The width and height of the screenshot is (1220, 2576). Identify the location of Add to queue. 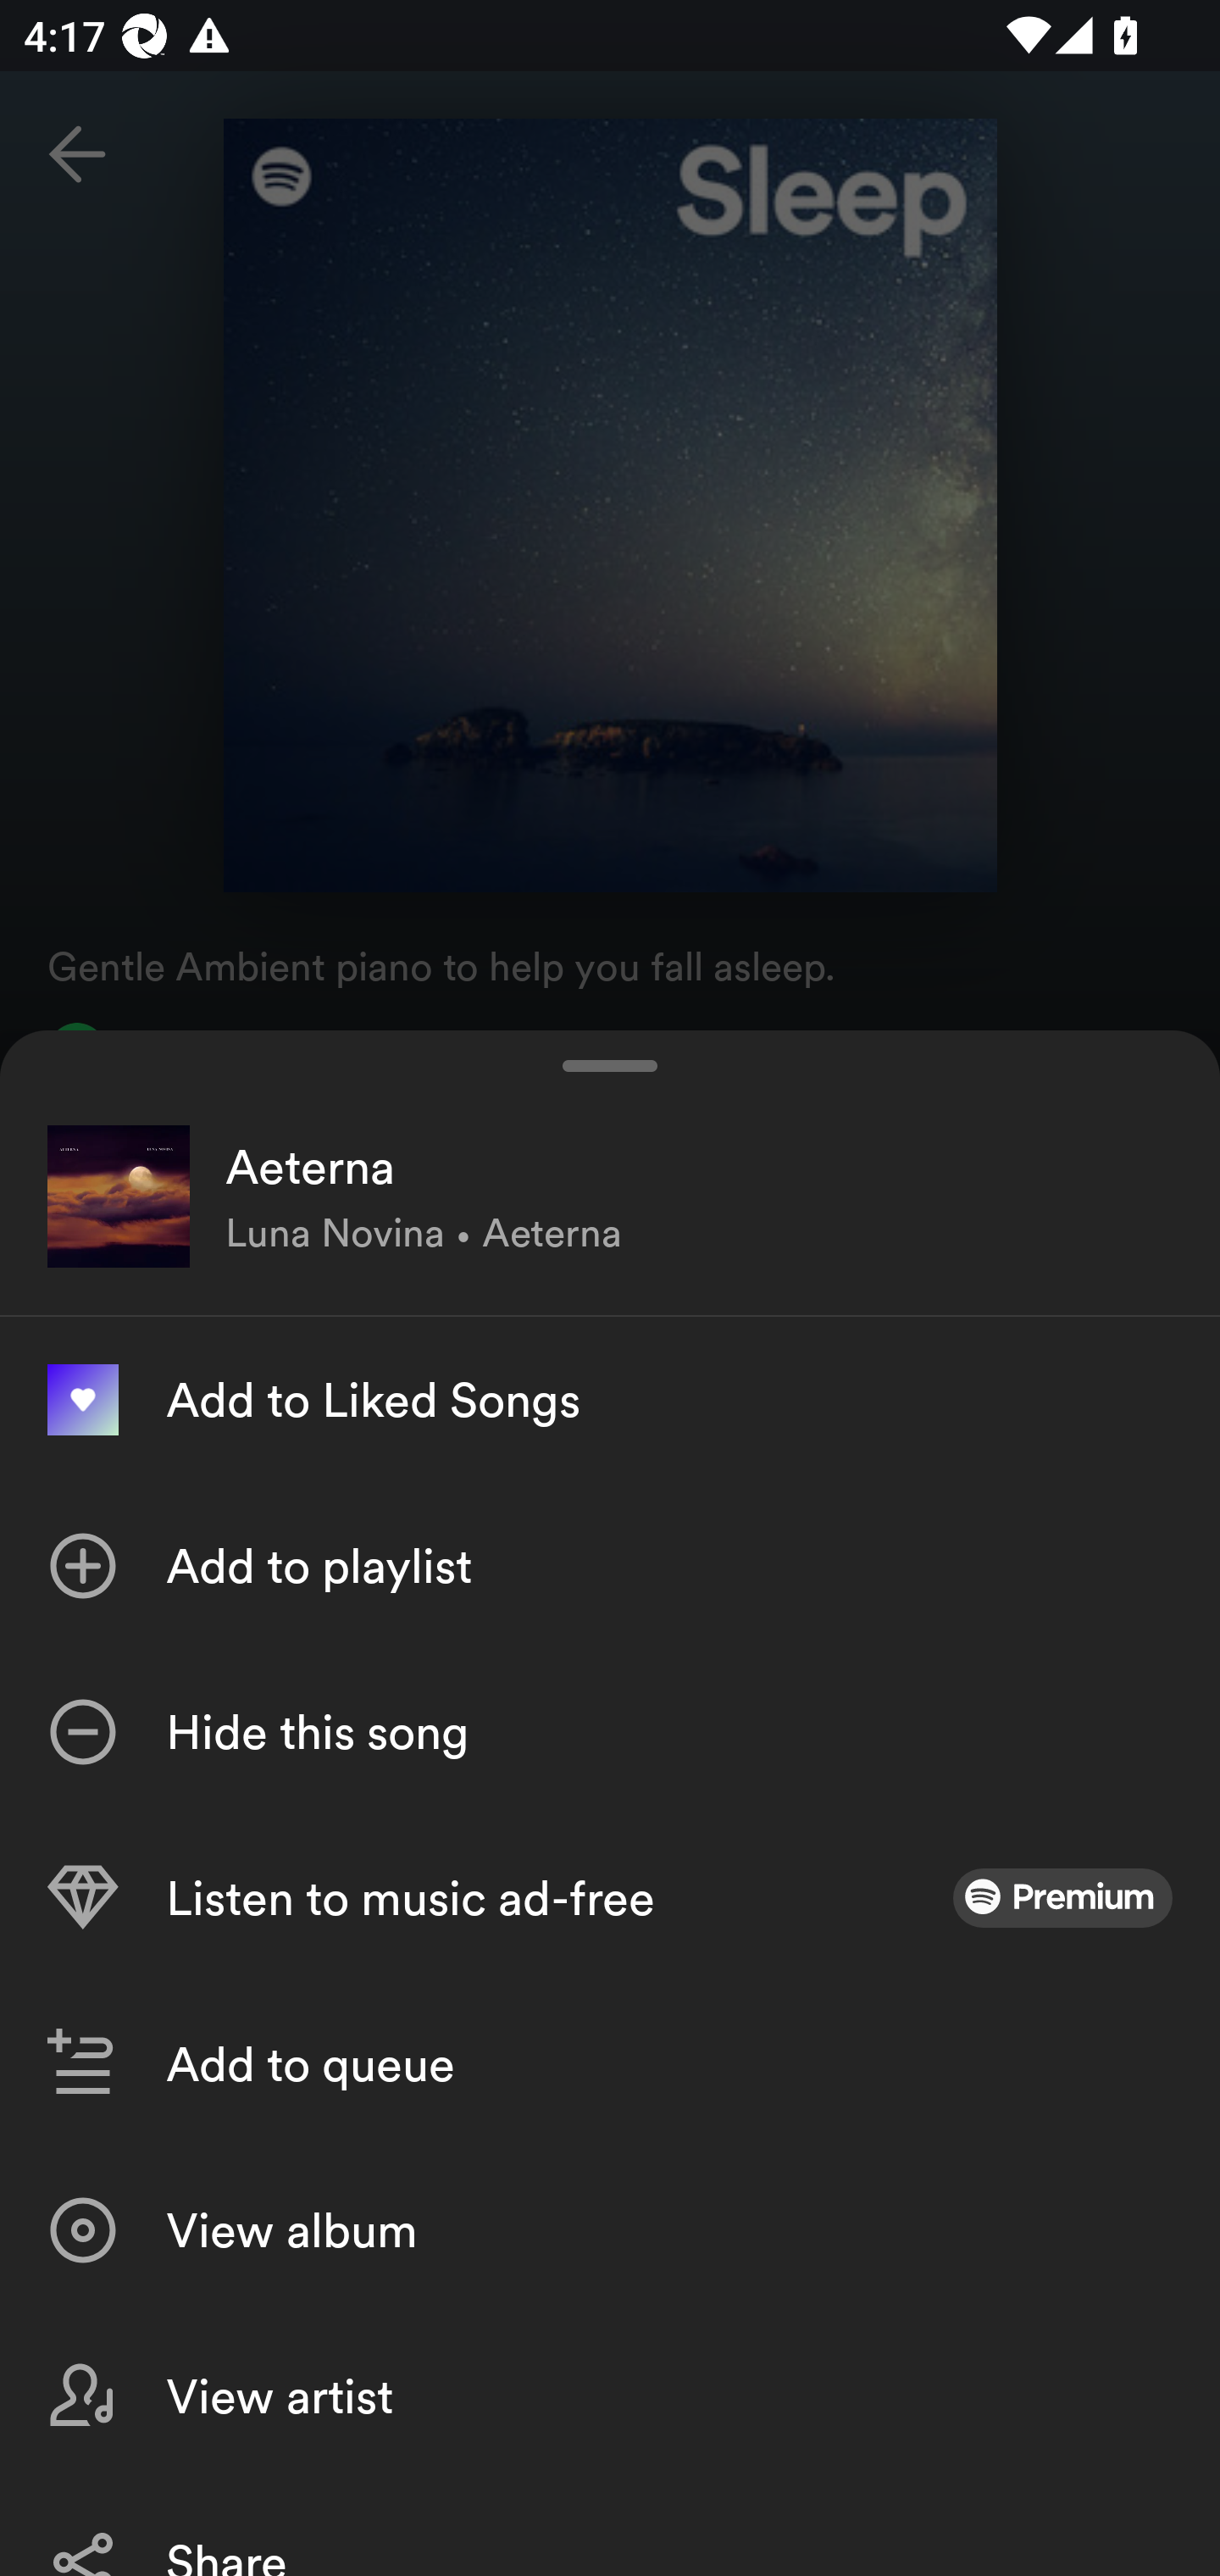
(610, 2064).